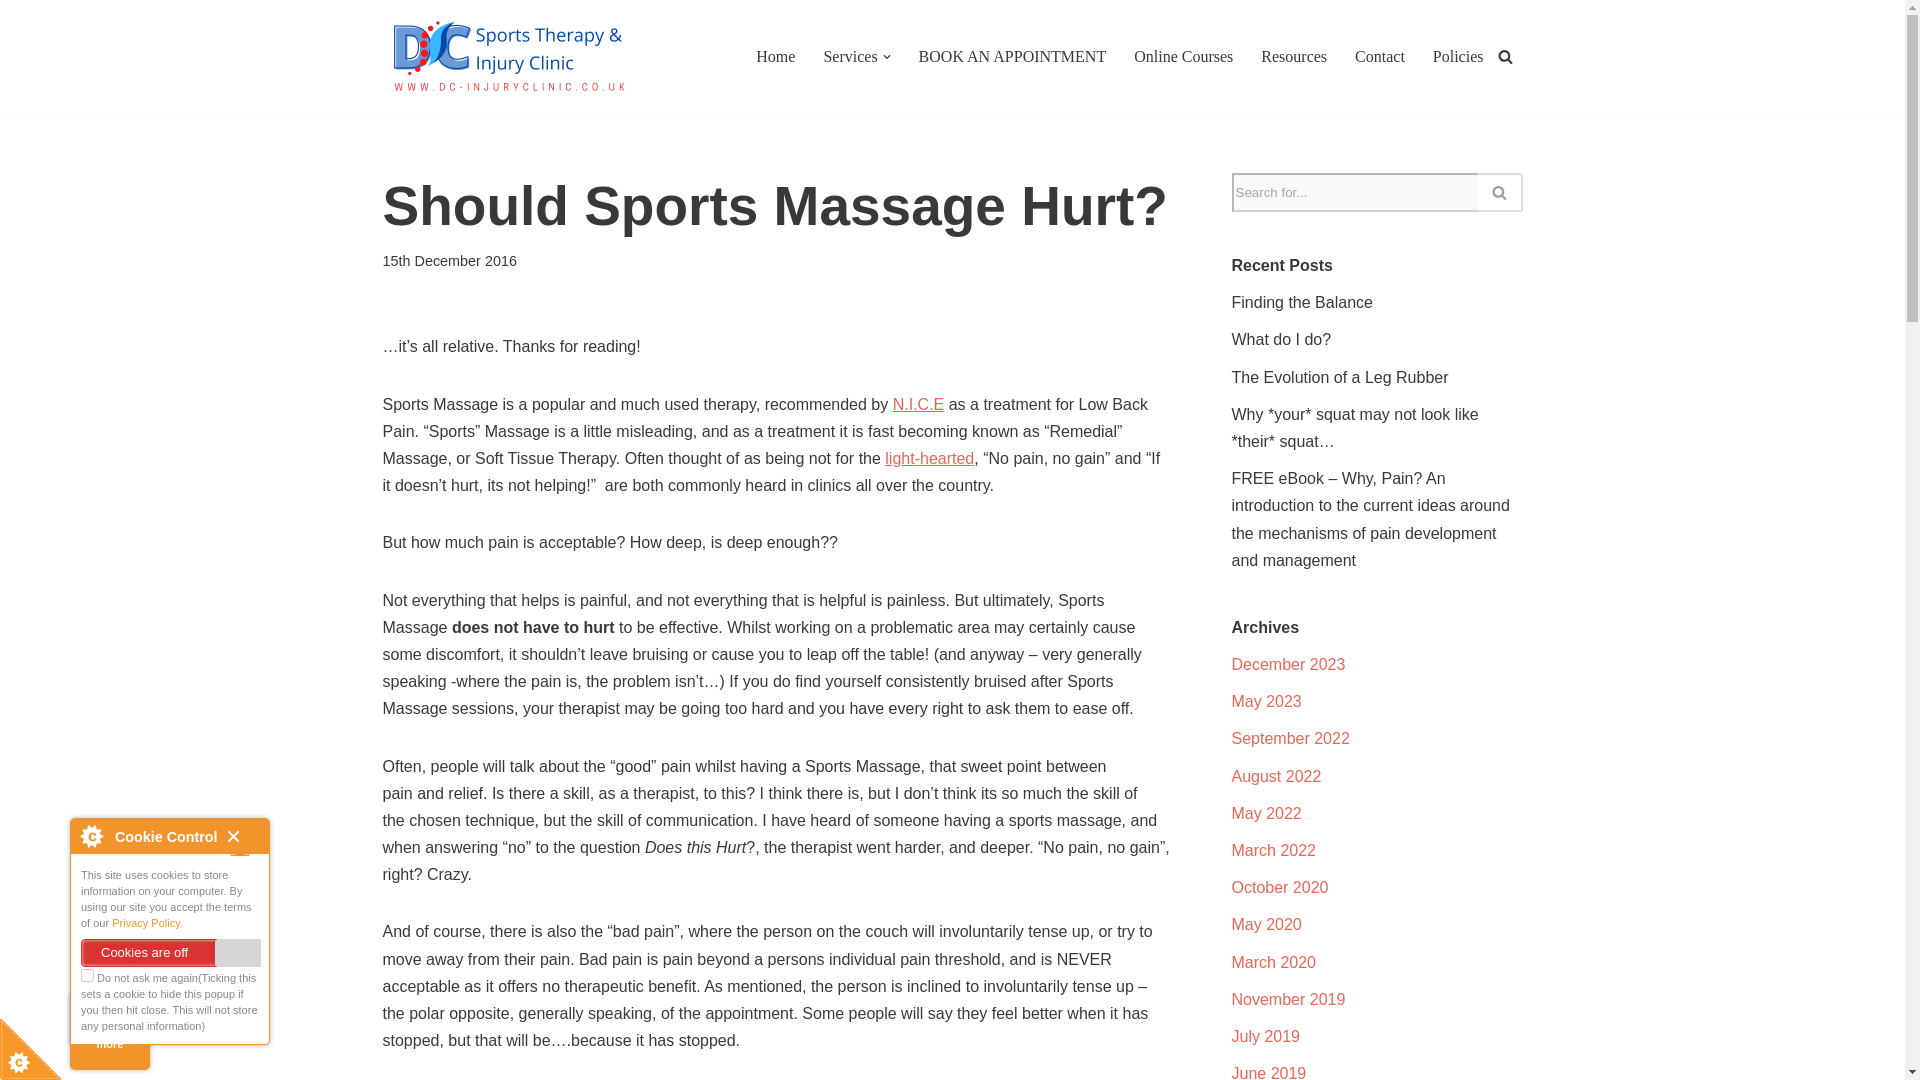 This screenshot has height=1080, width=1920. I want to click on Skip to content, so click(15, 42).